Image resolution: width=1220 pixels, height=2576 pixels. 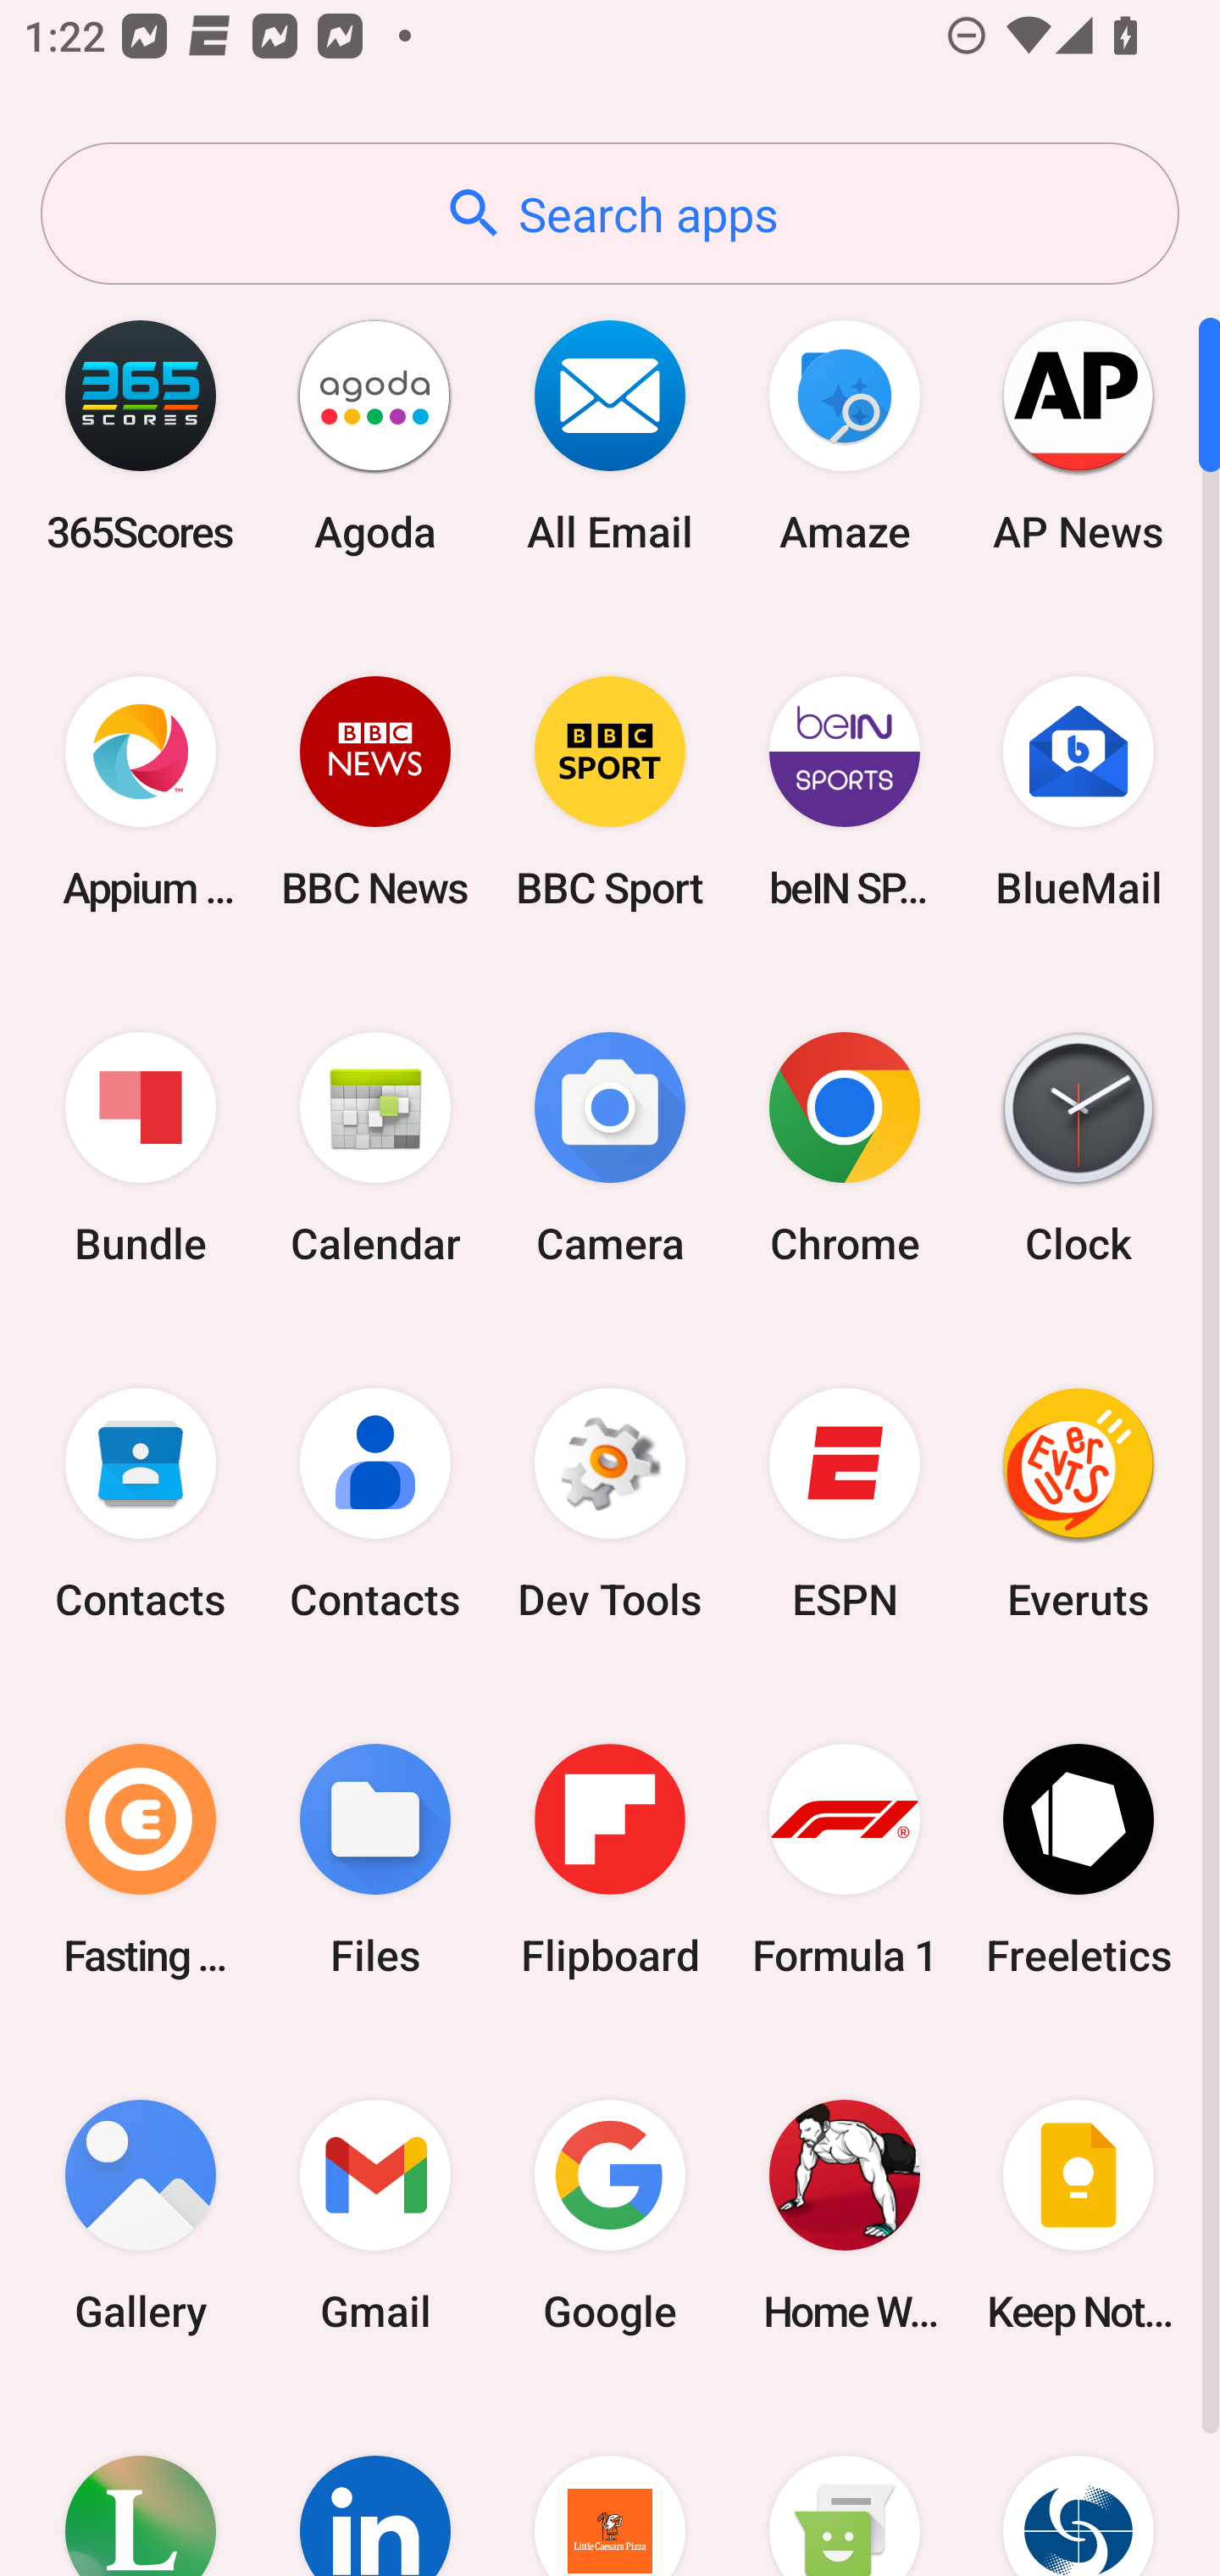 What do you see at coordinates (141, 1149) in the screenshot?
I see `Bundle` at bounding box center [141, 1149].